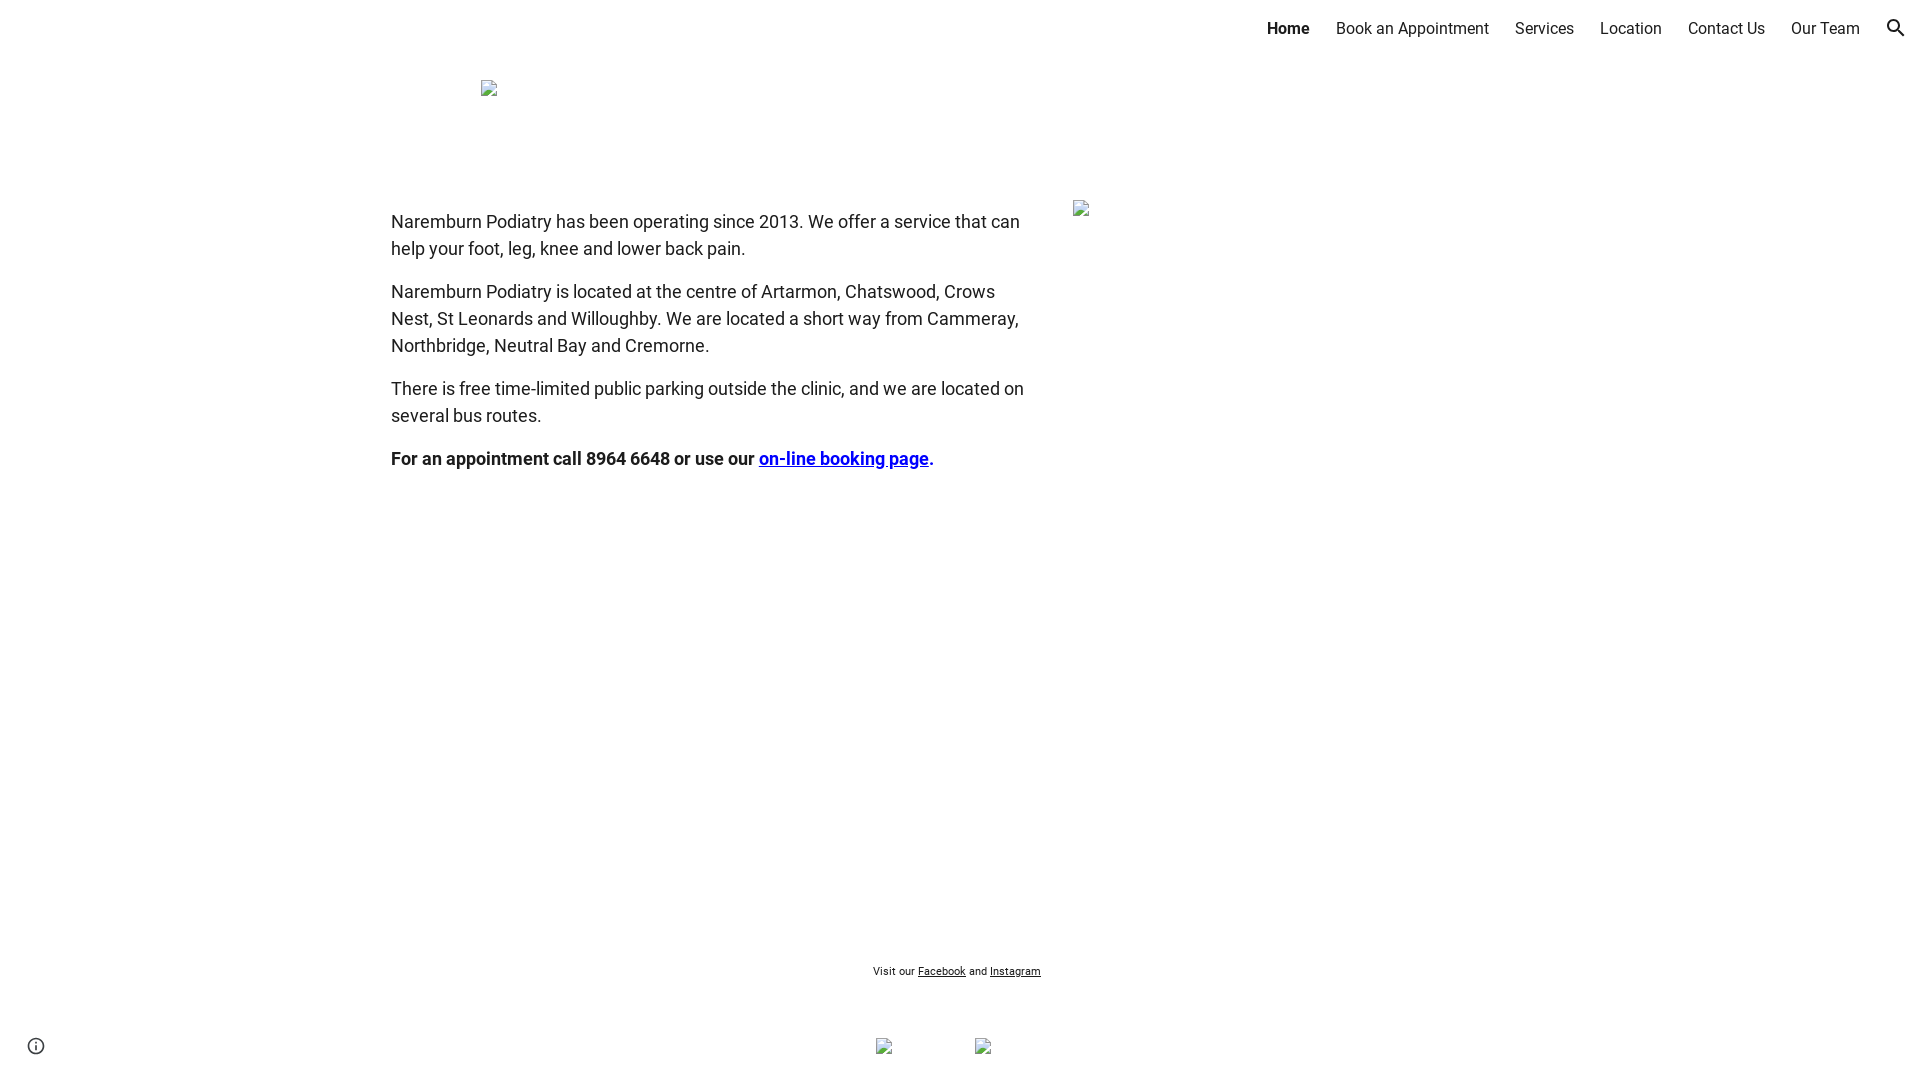  I want to click on Our Team, so click(1826, 28).